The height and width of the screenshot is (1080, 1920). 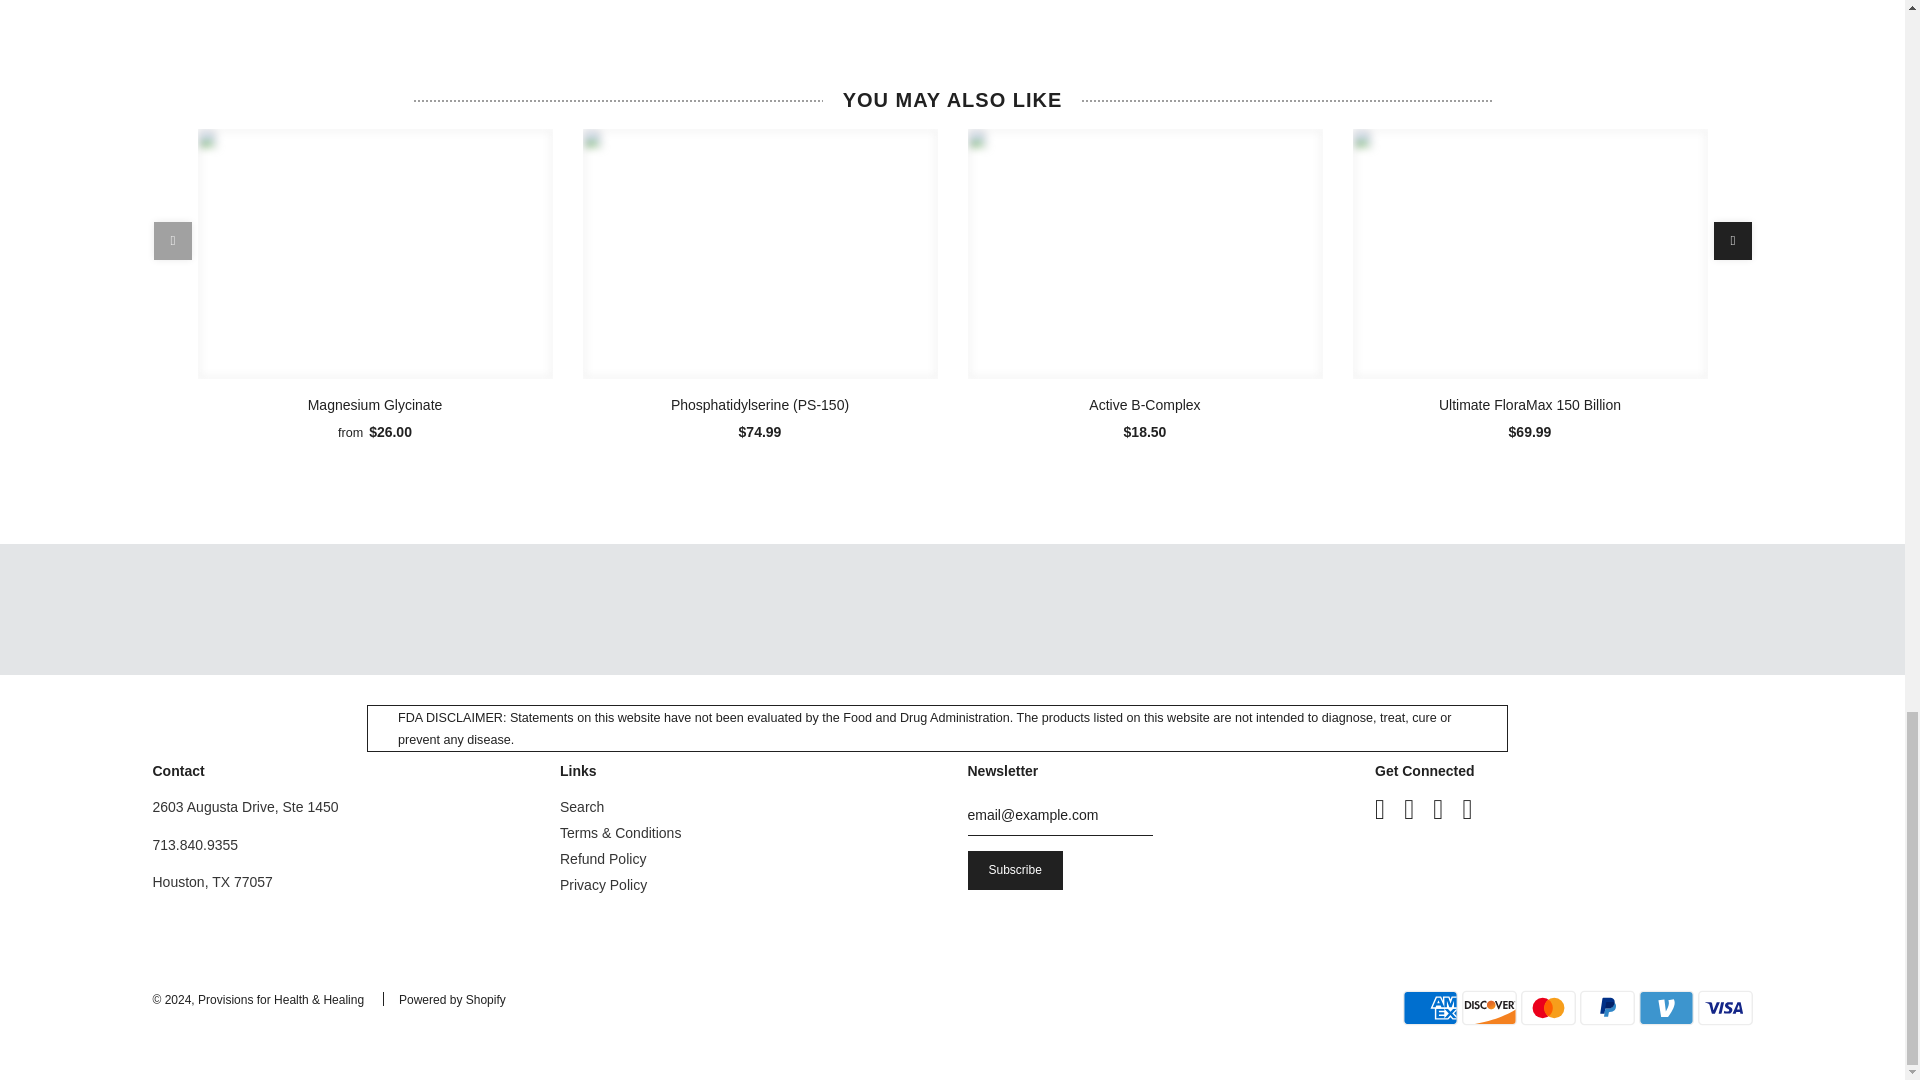 I want to click on Subscribe, so click(x=1015, y=870).